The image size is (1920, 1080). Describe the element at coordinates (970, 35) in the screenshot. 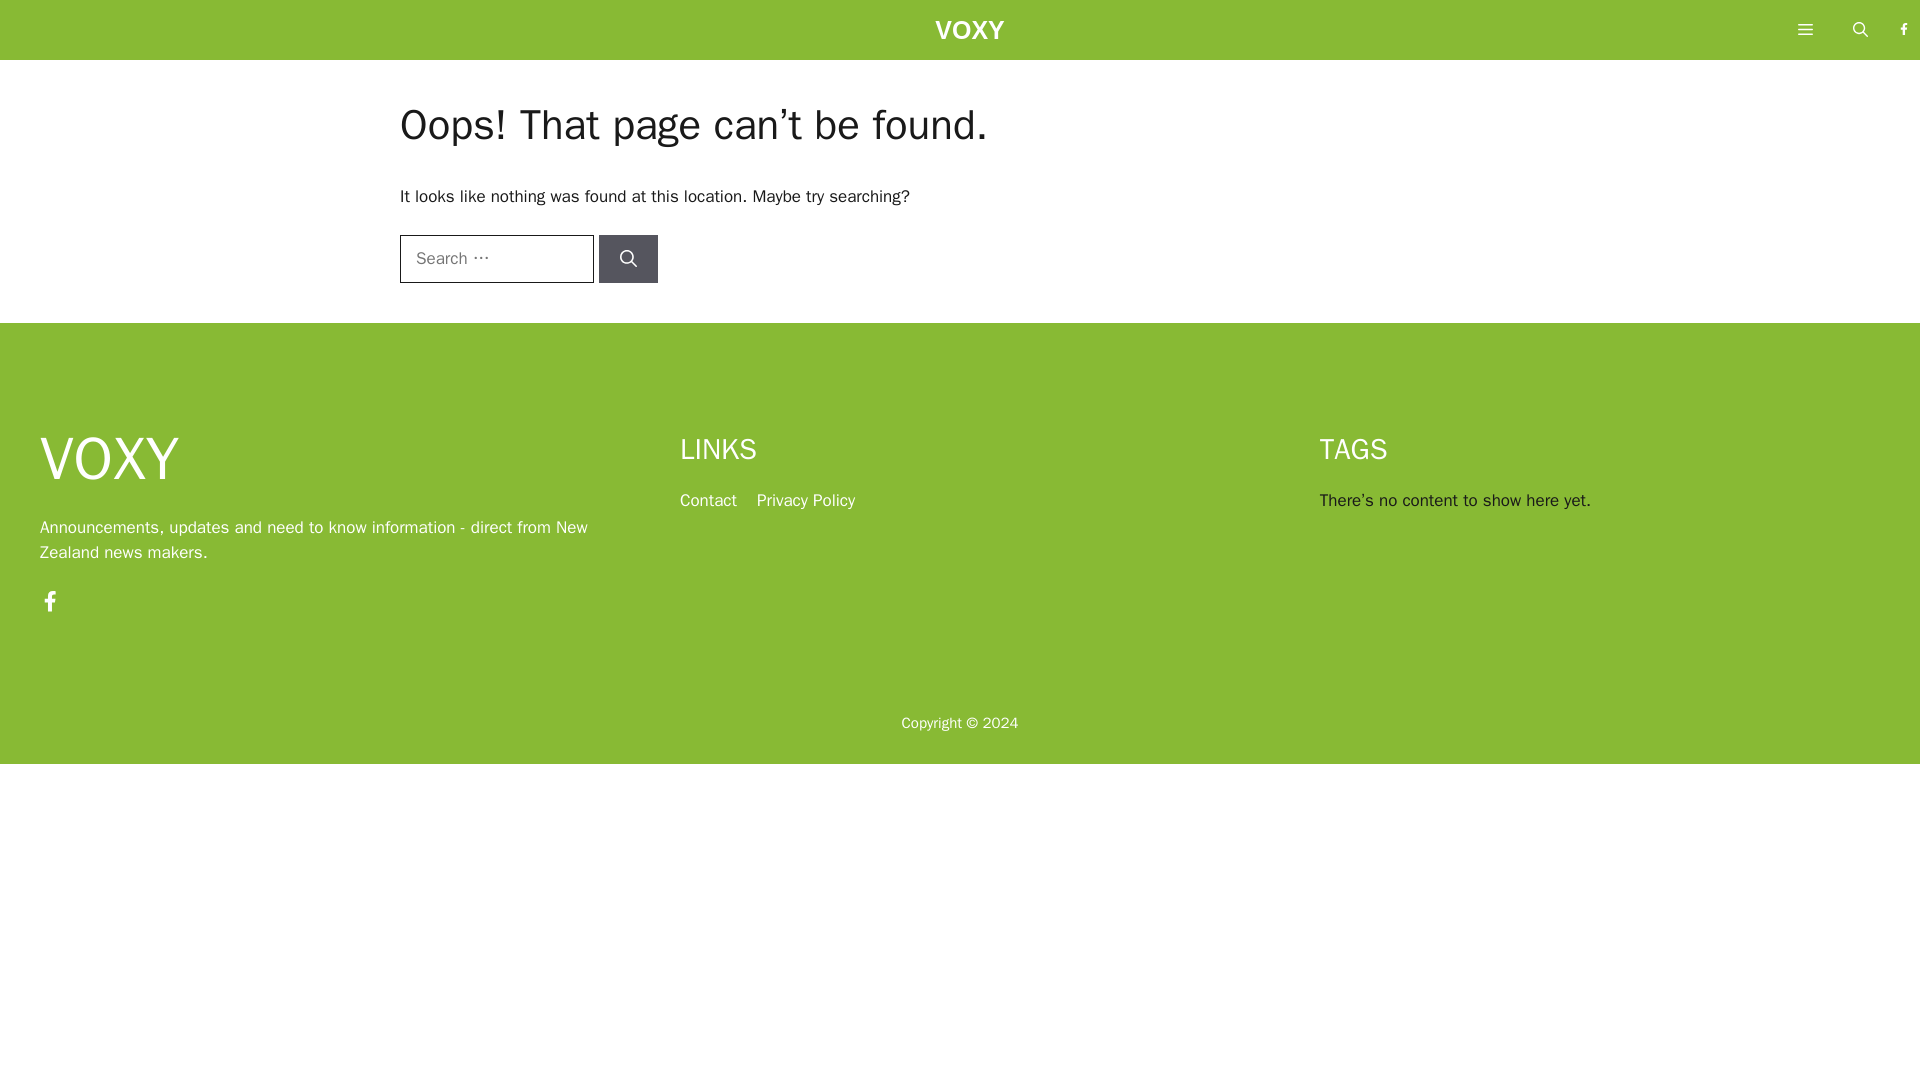

I see `VOXY` at that location.